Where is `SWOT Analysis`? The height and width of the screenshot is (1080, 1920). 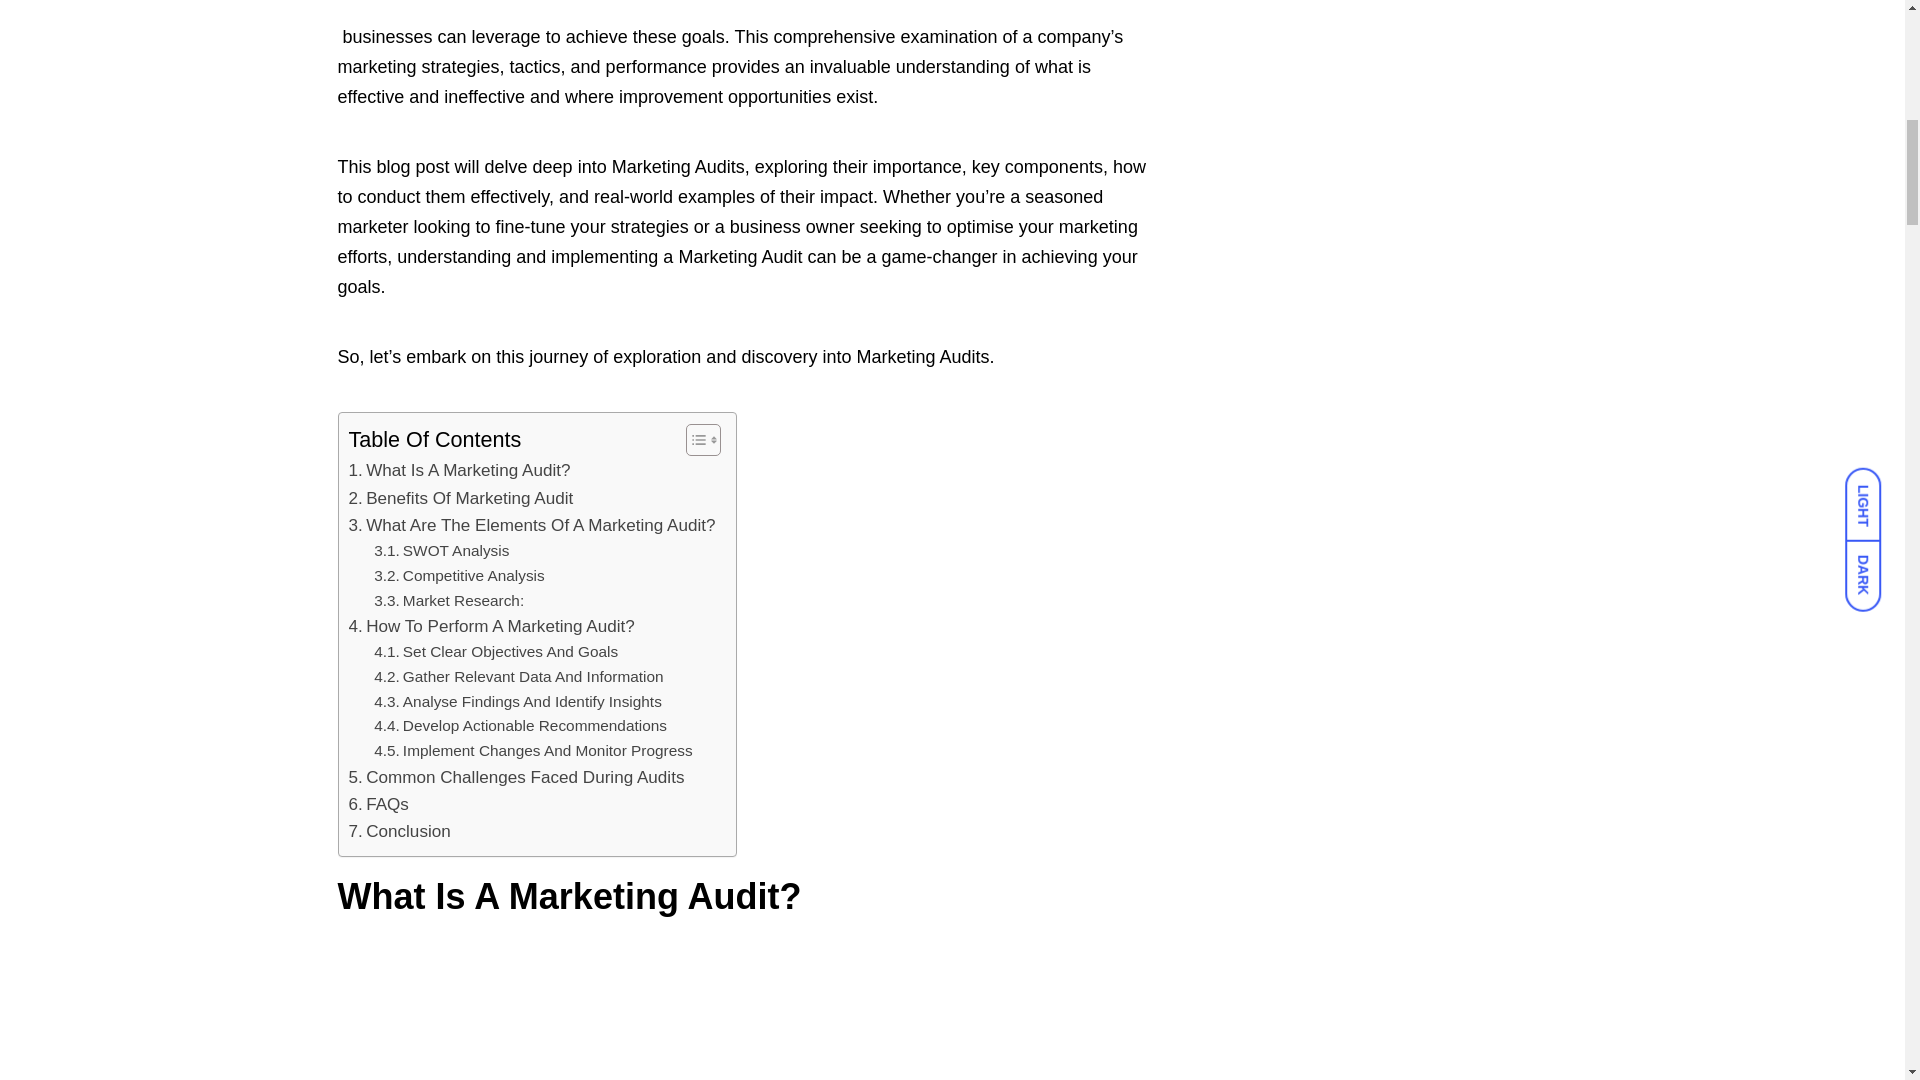 SWOT Analysis is located at coordinates (441, 550).